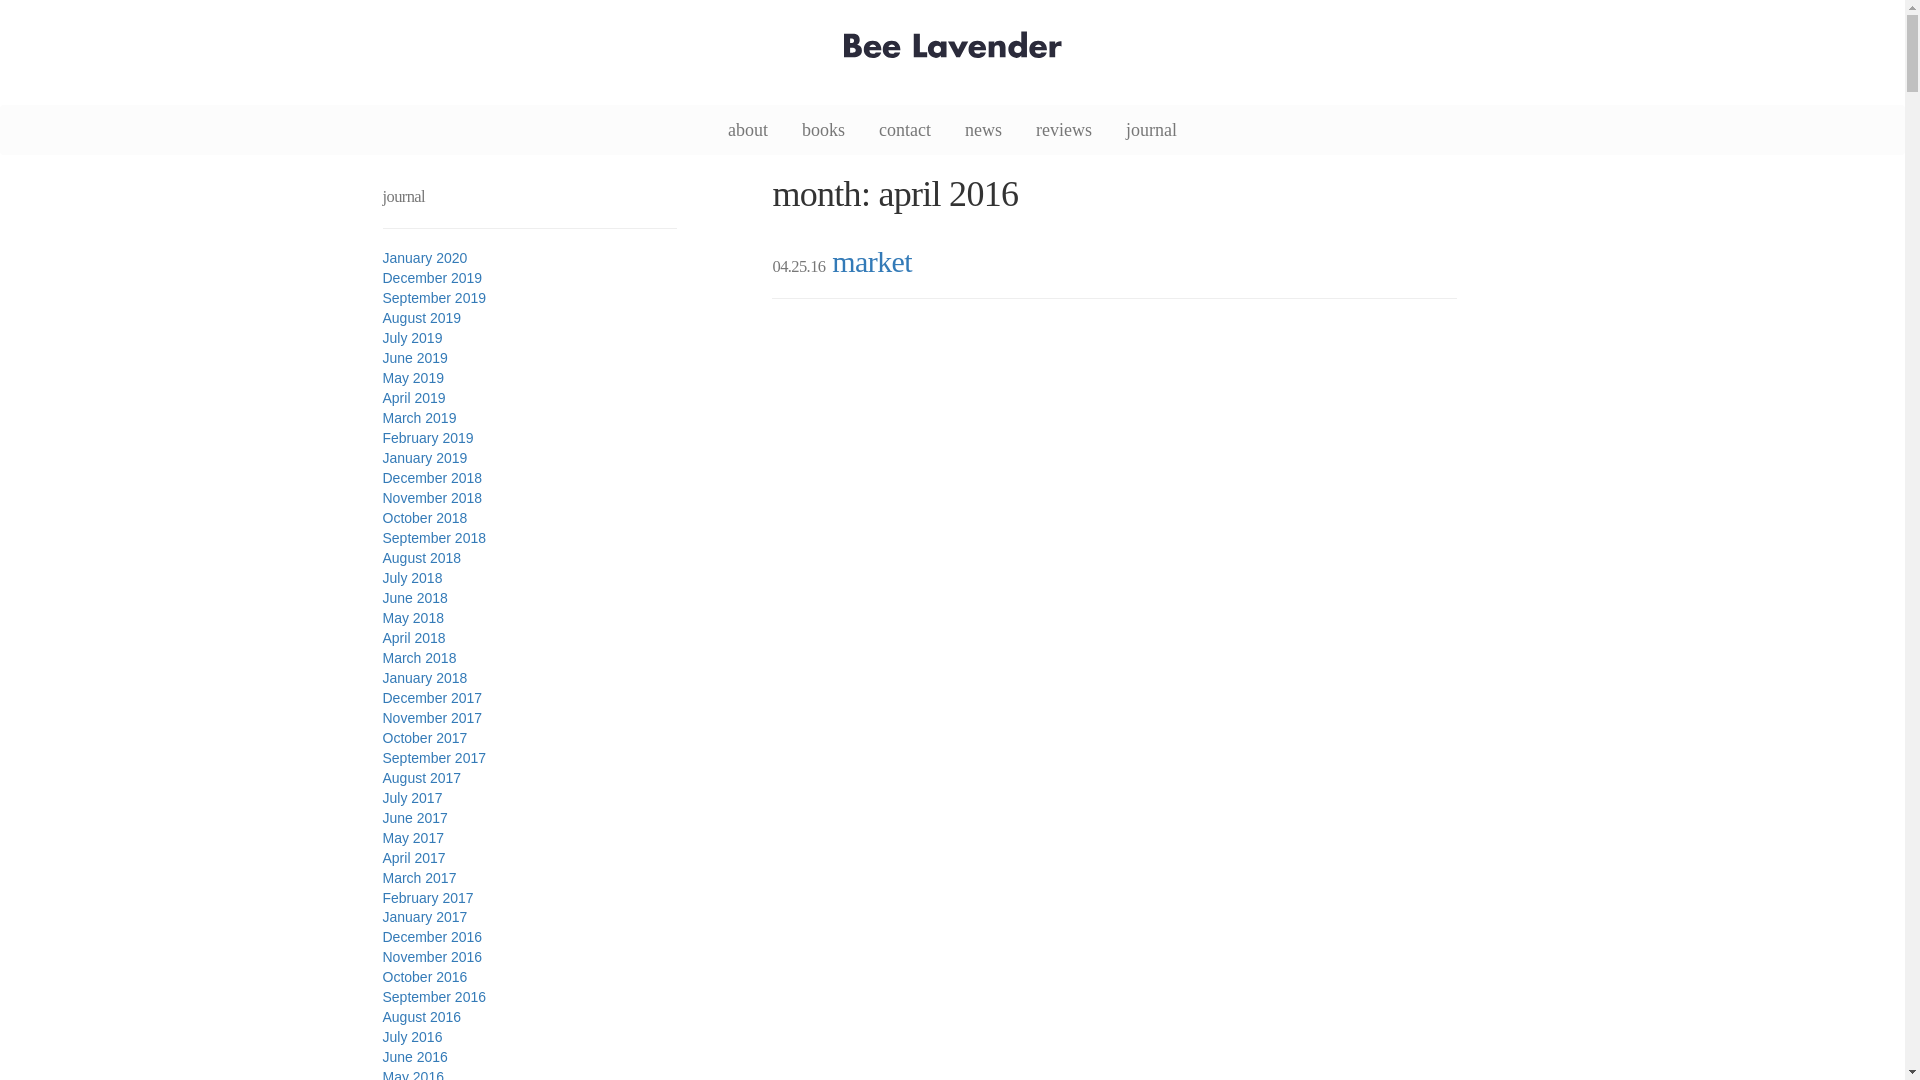 The image size is (1920, 1080). What do you see at coordinates (872, 261) in the screenshot?
I see `market` at bounding box center [872, 261].